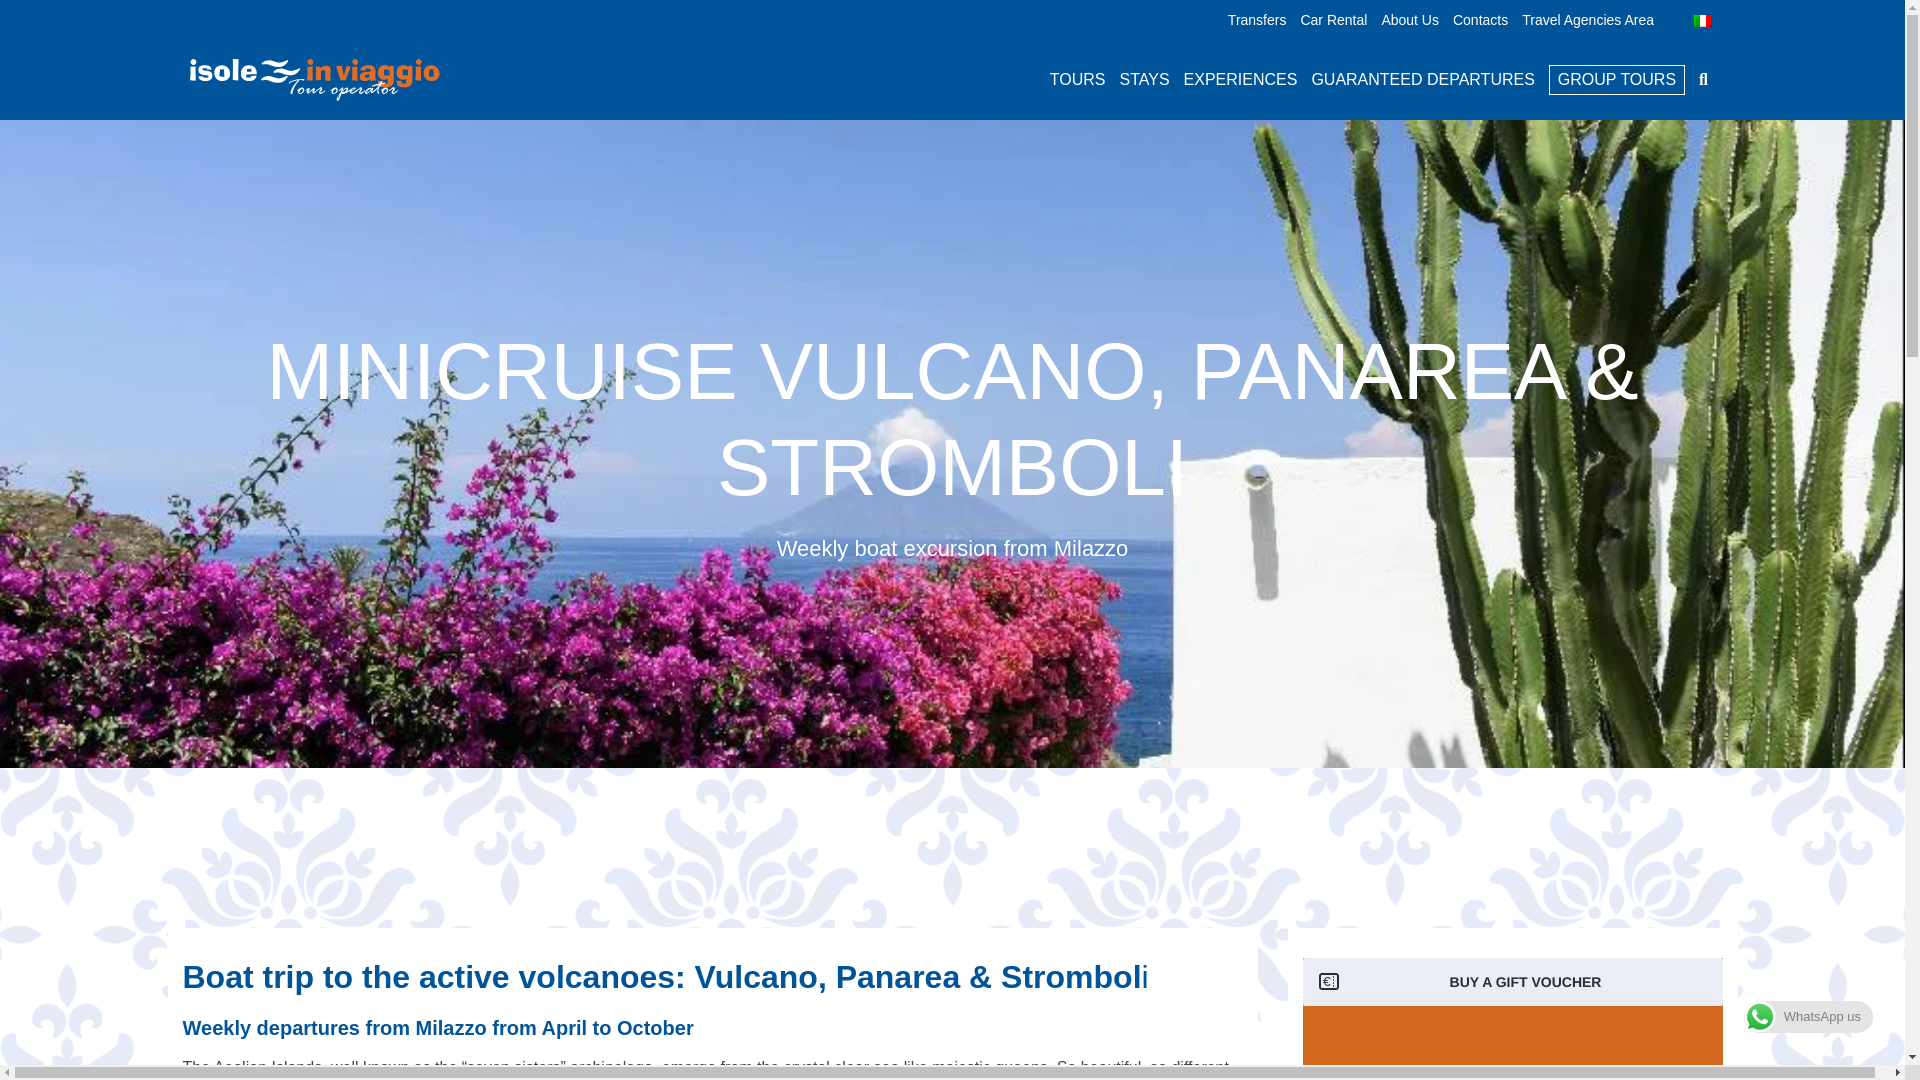 The width and height of the screenshot is (1920, 1080). I want to click on Experiences in Sicily, so click(1240, 79).